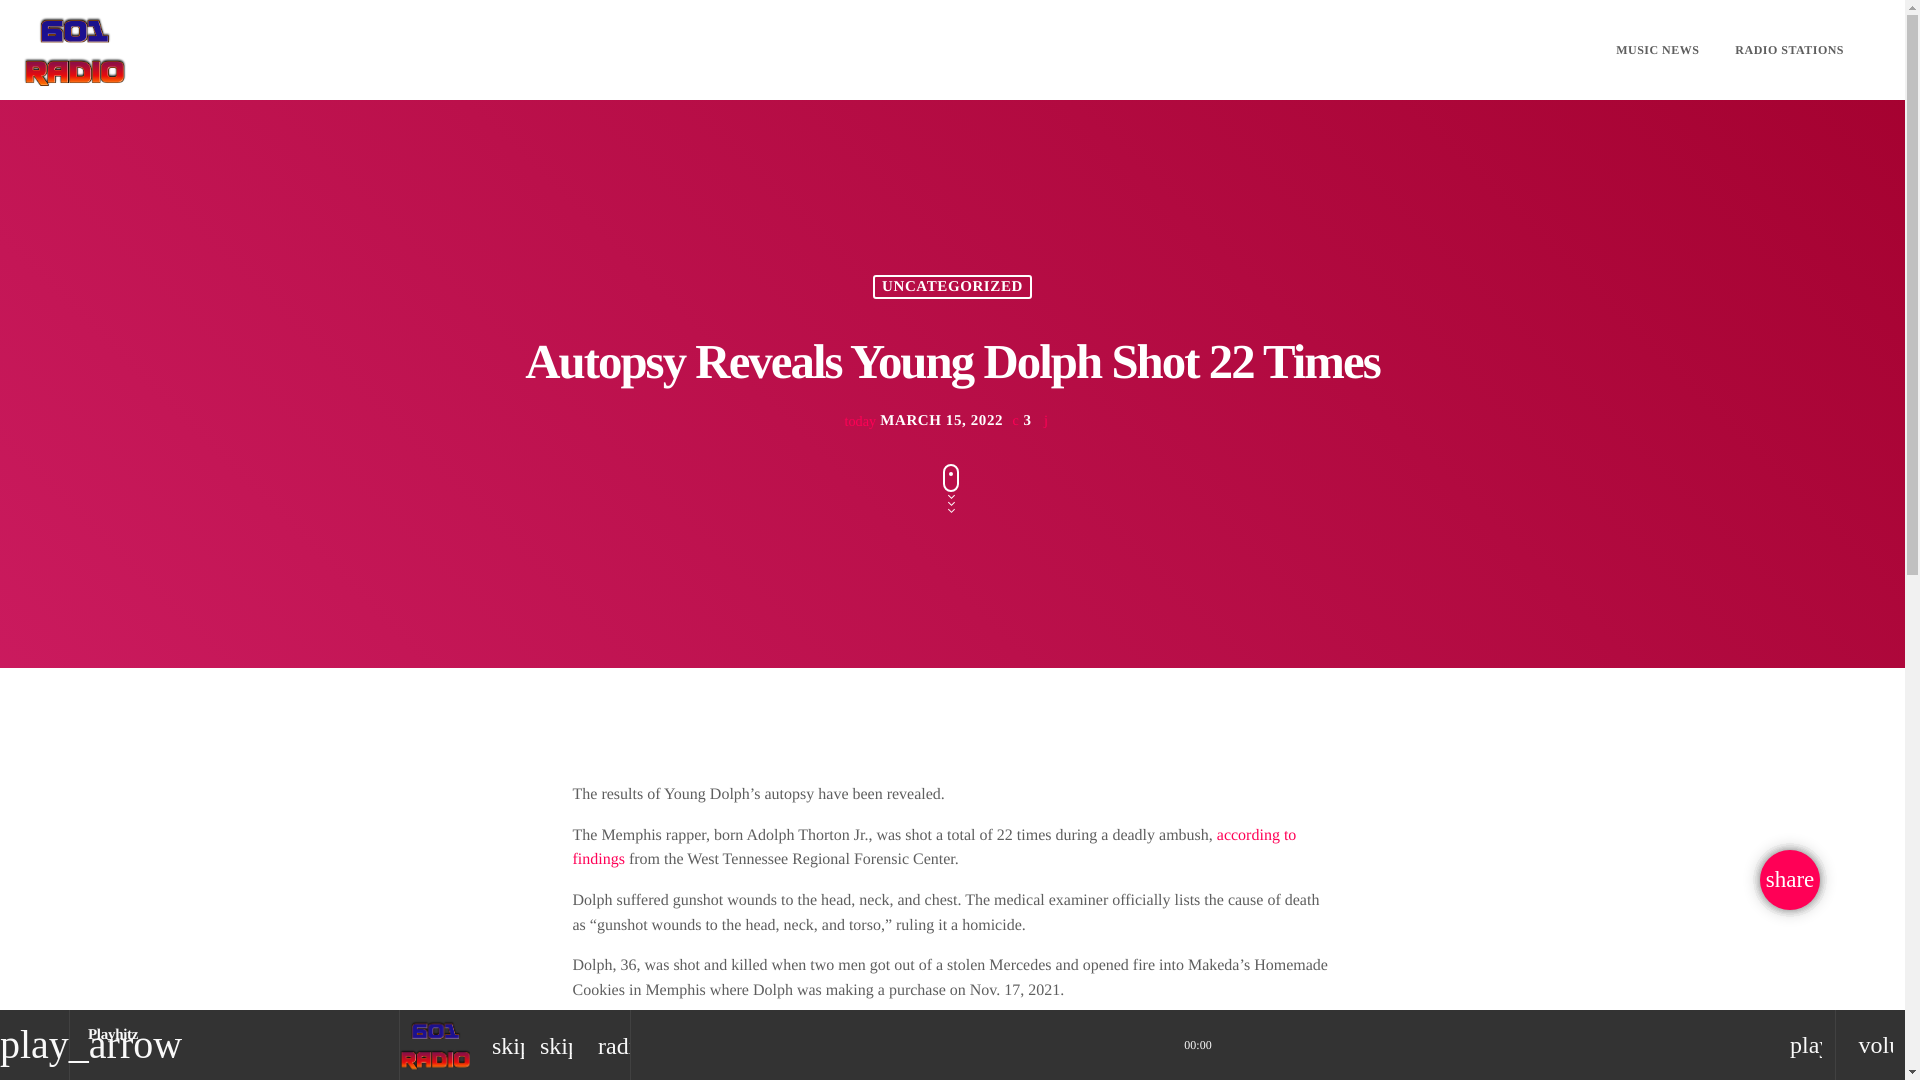  What do you see at coordinates (1656, 50) in the screenshot?
I see `MUSIC NEWS` at bounding box center [1656, 50].